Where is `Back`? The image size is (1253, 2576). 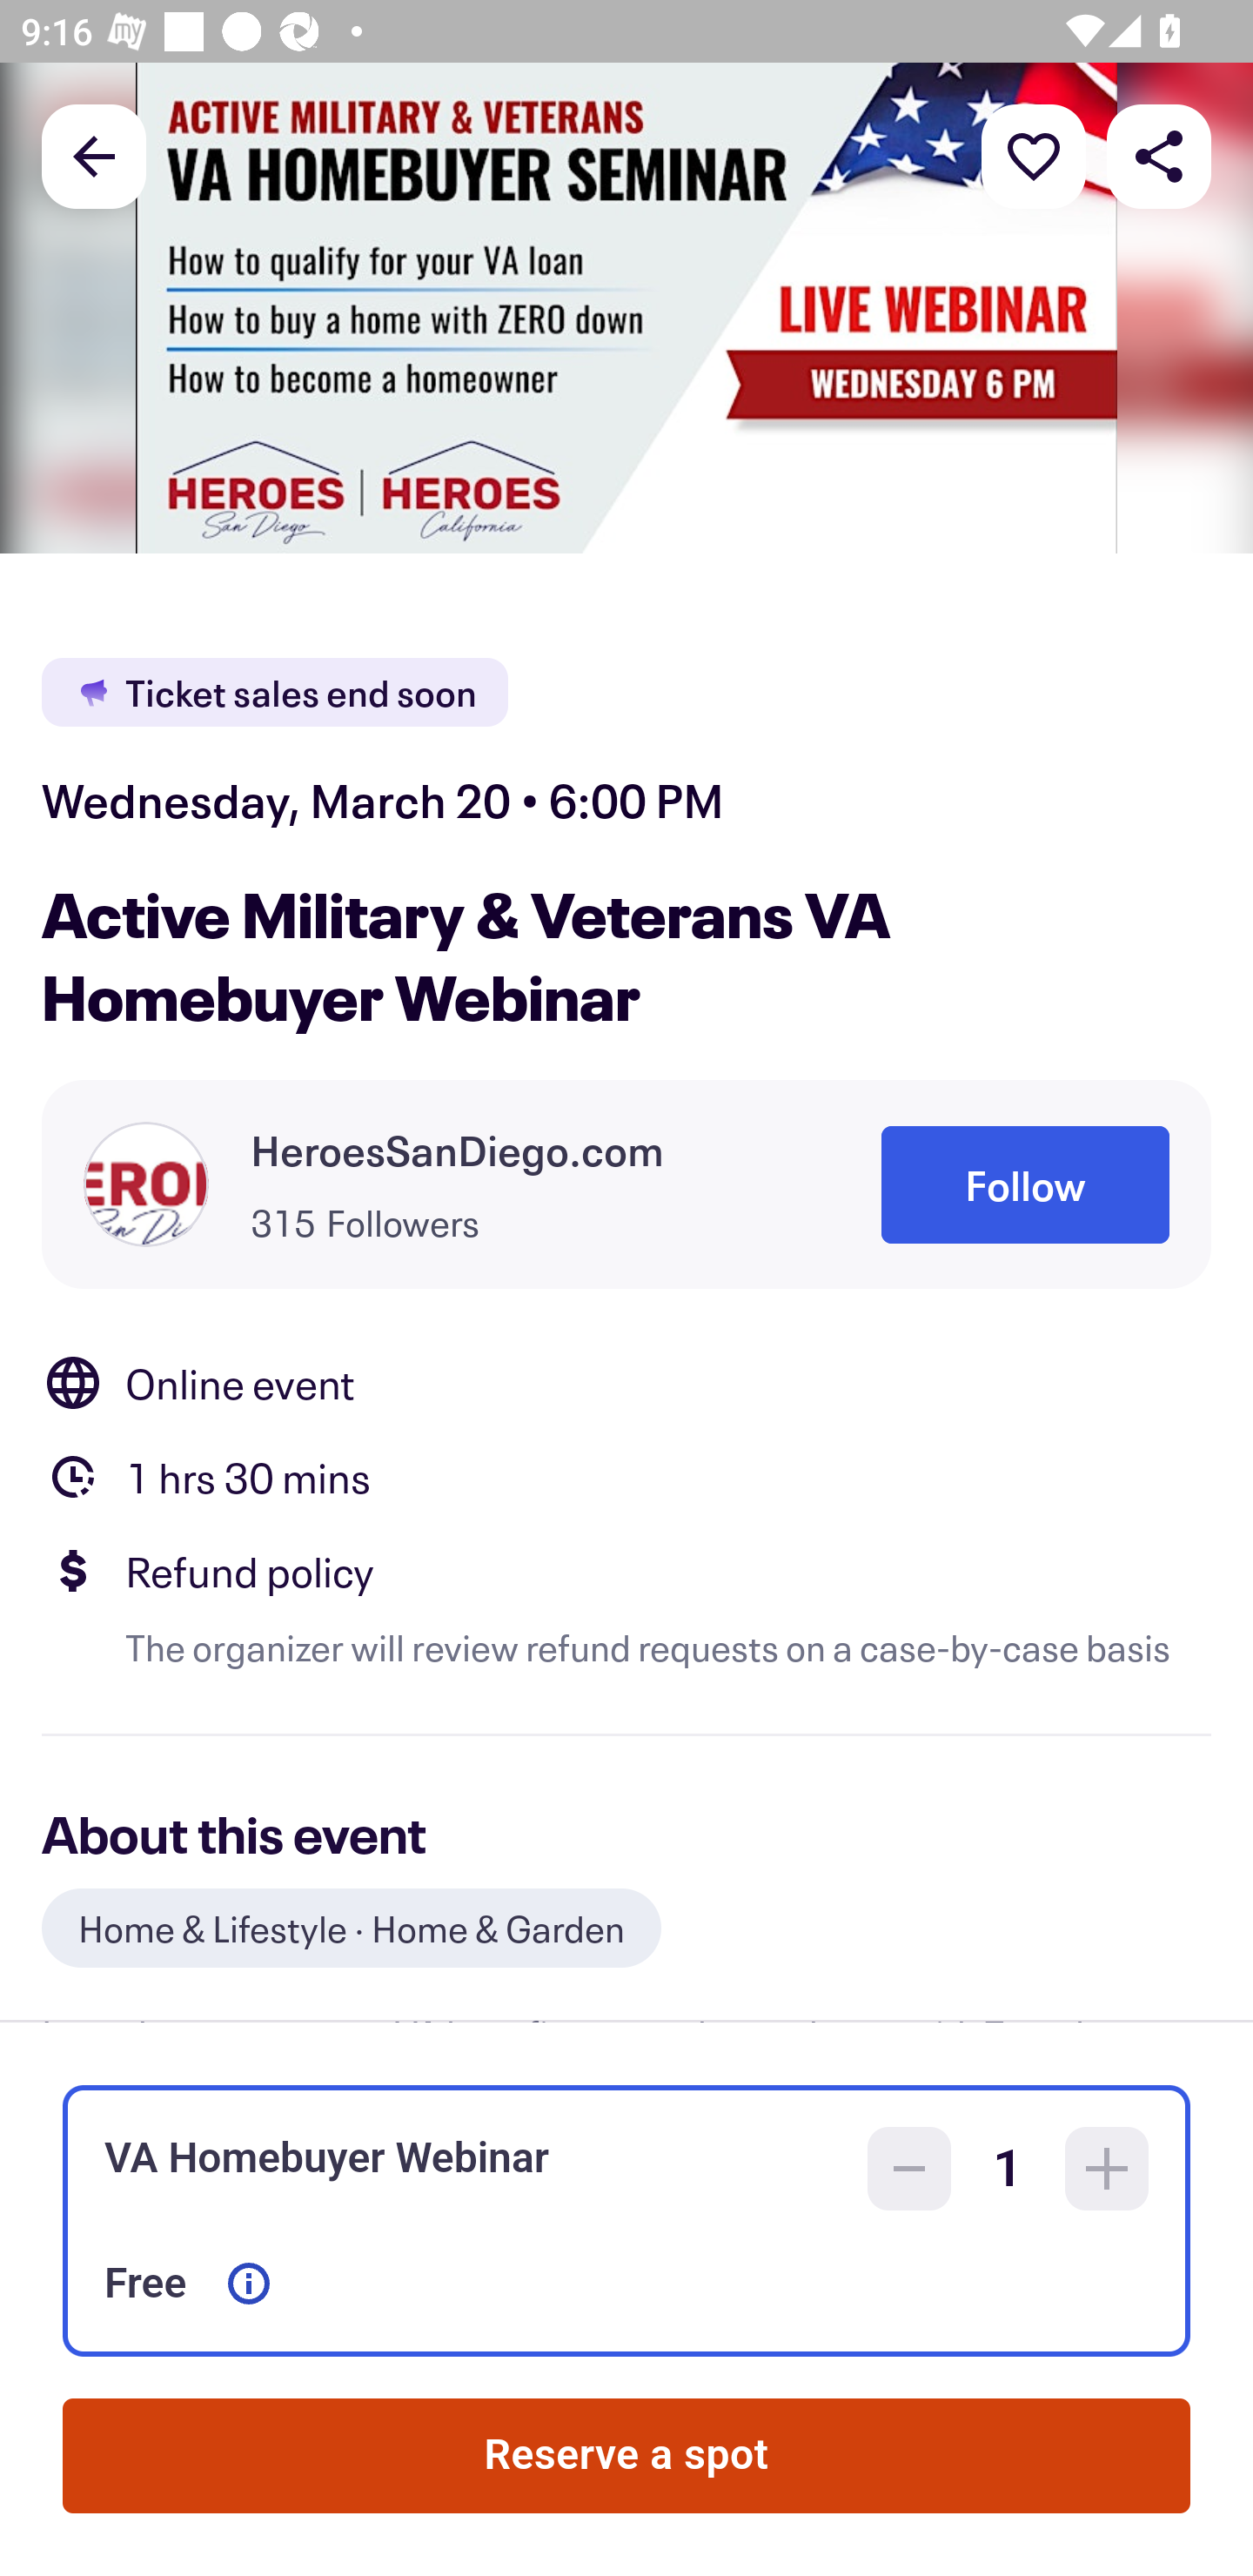 Back is located at coordinates (94, 155).